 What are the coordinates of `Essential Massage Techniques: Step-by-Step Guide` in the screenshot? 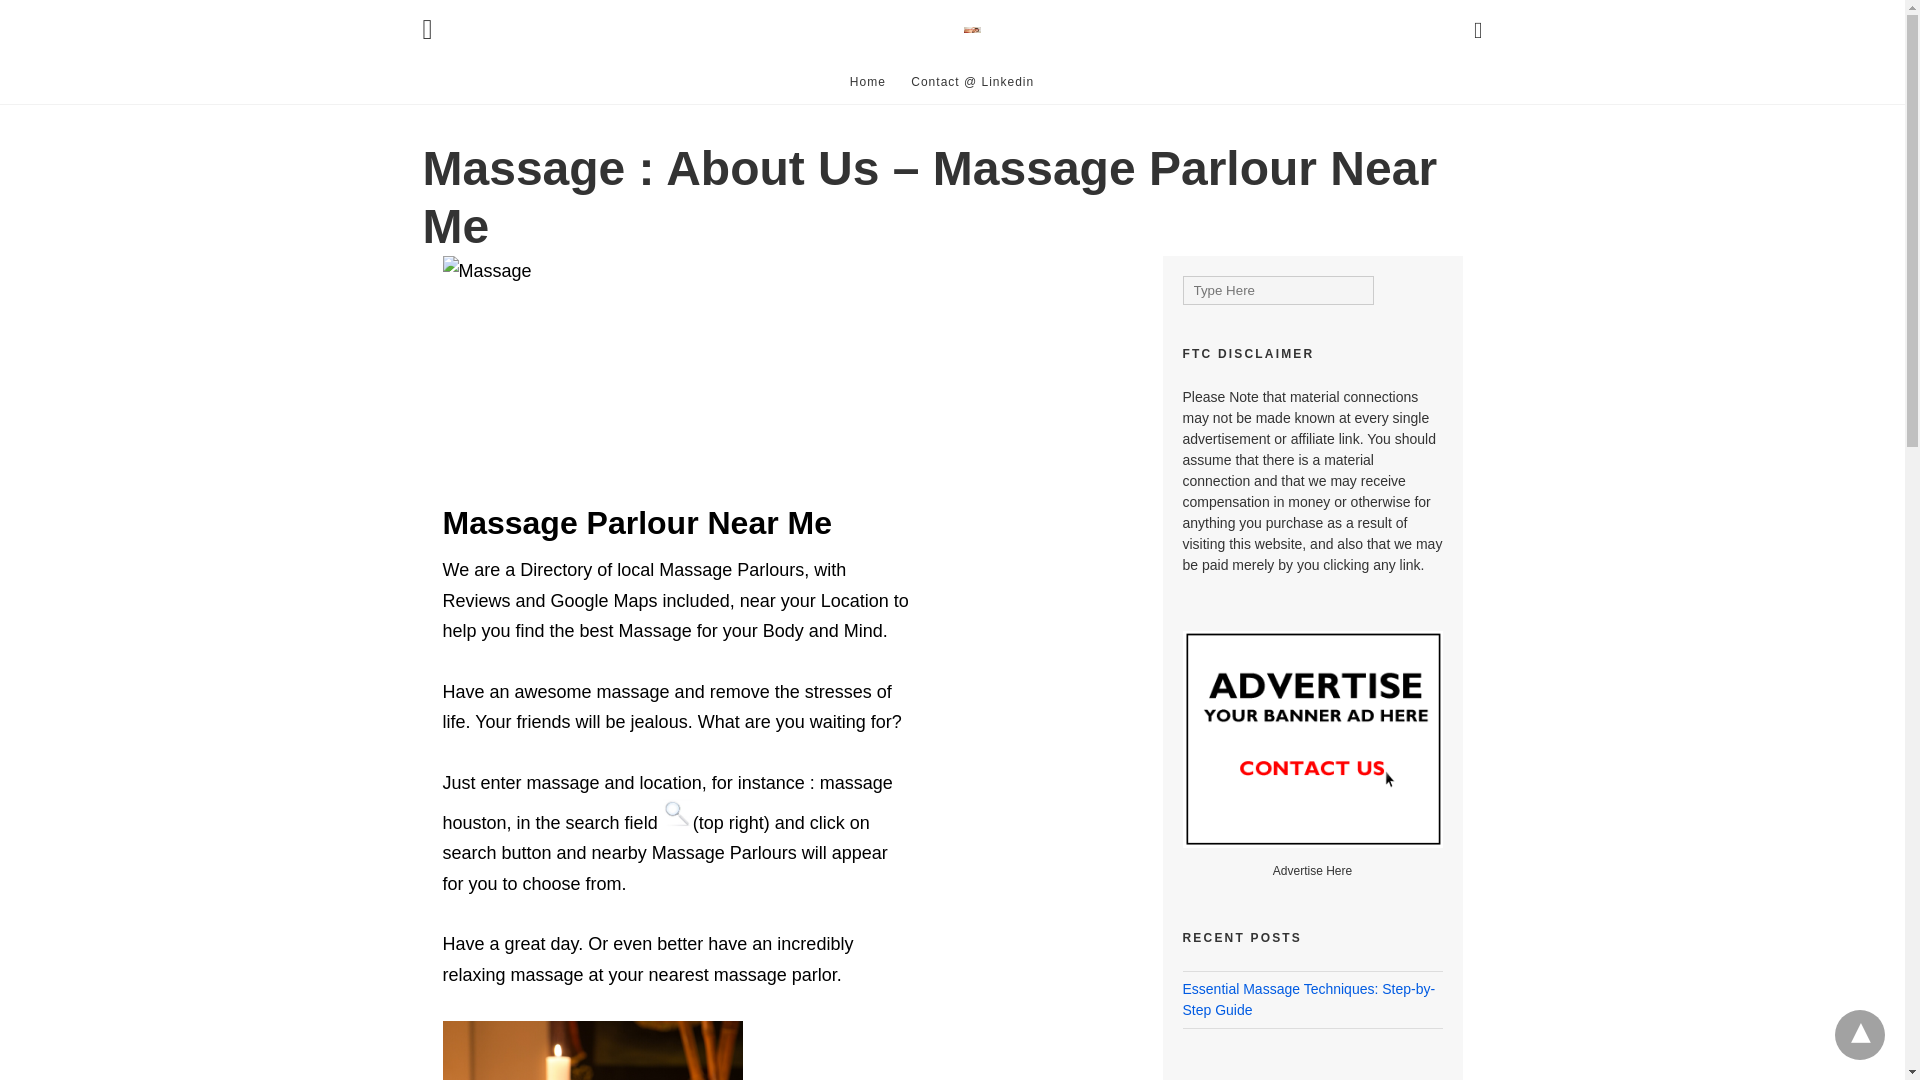 It's located at (1308, 999).